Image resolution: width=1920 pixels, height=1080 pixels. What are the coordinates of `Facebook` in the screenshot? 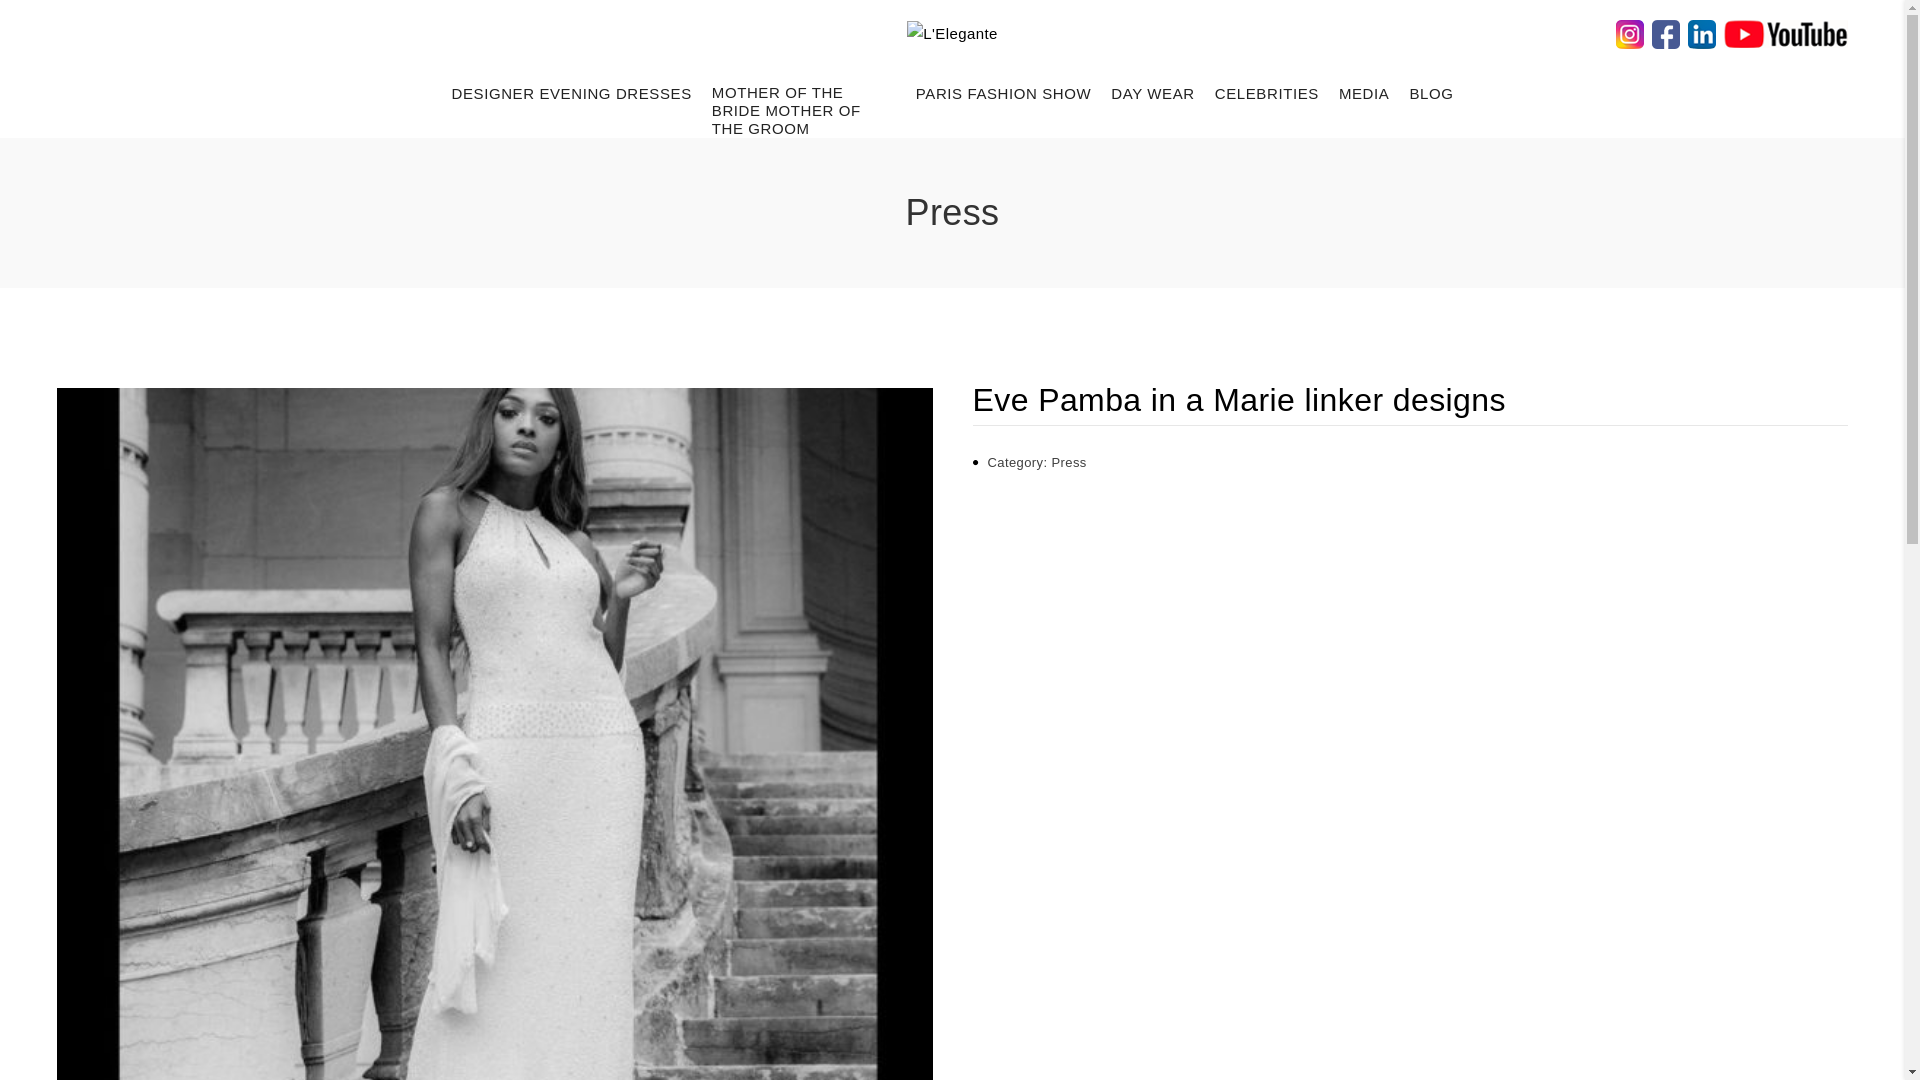 It's located at (1666, 32).